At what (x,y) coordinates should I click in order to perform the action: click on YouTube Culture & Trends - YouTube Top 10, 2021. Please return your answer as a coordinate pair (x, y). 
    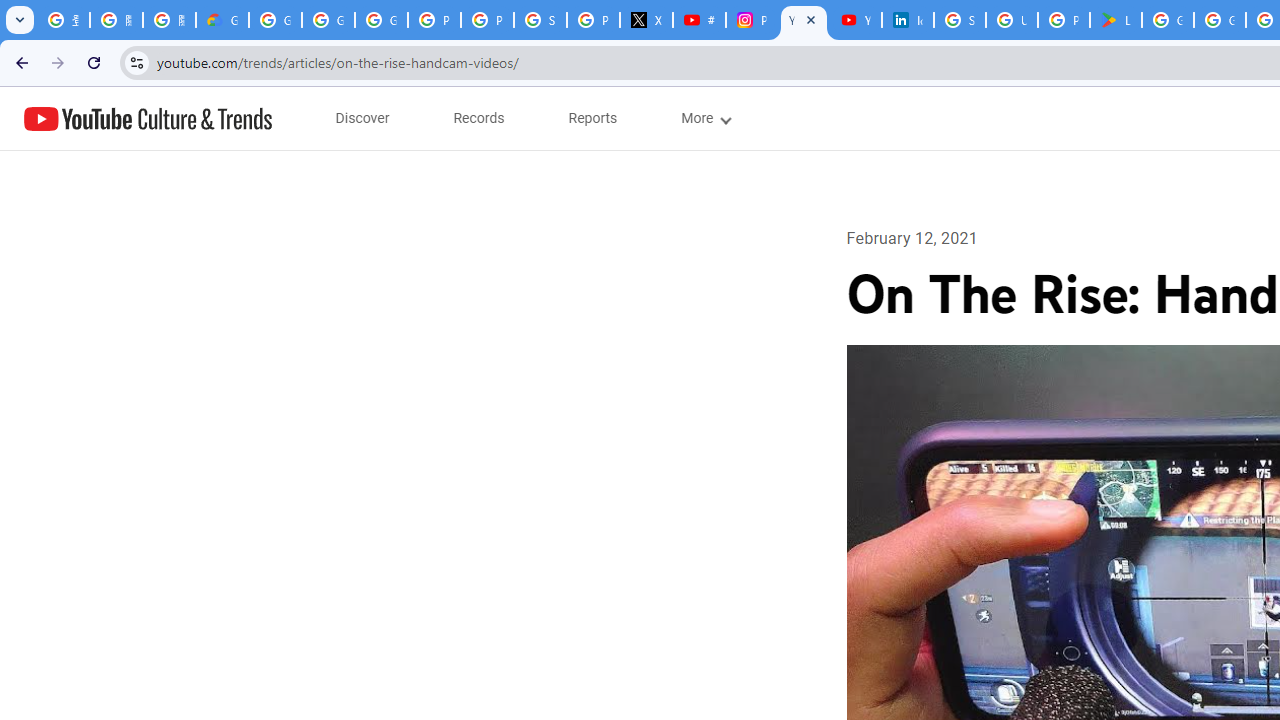
    Looking at the image, I should click on (855, 20).